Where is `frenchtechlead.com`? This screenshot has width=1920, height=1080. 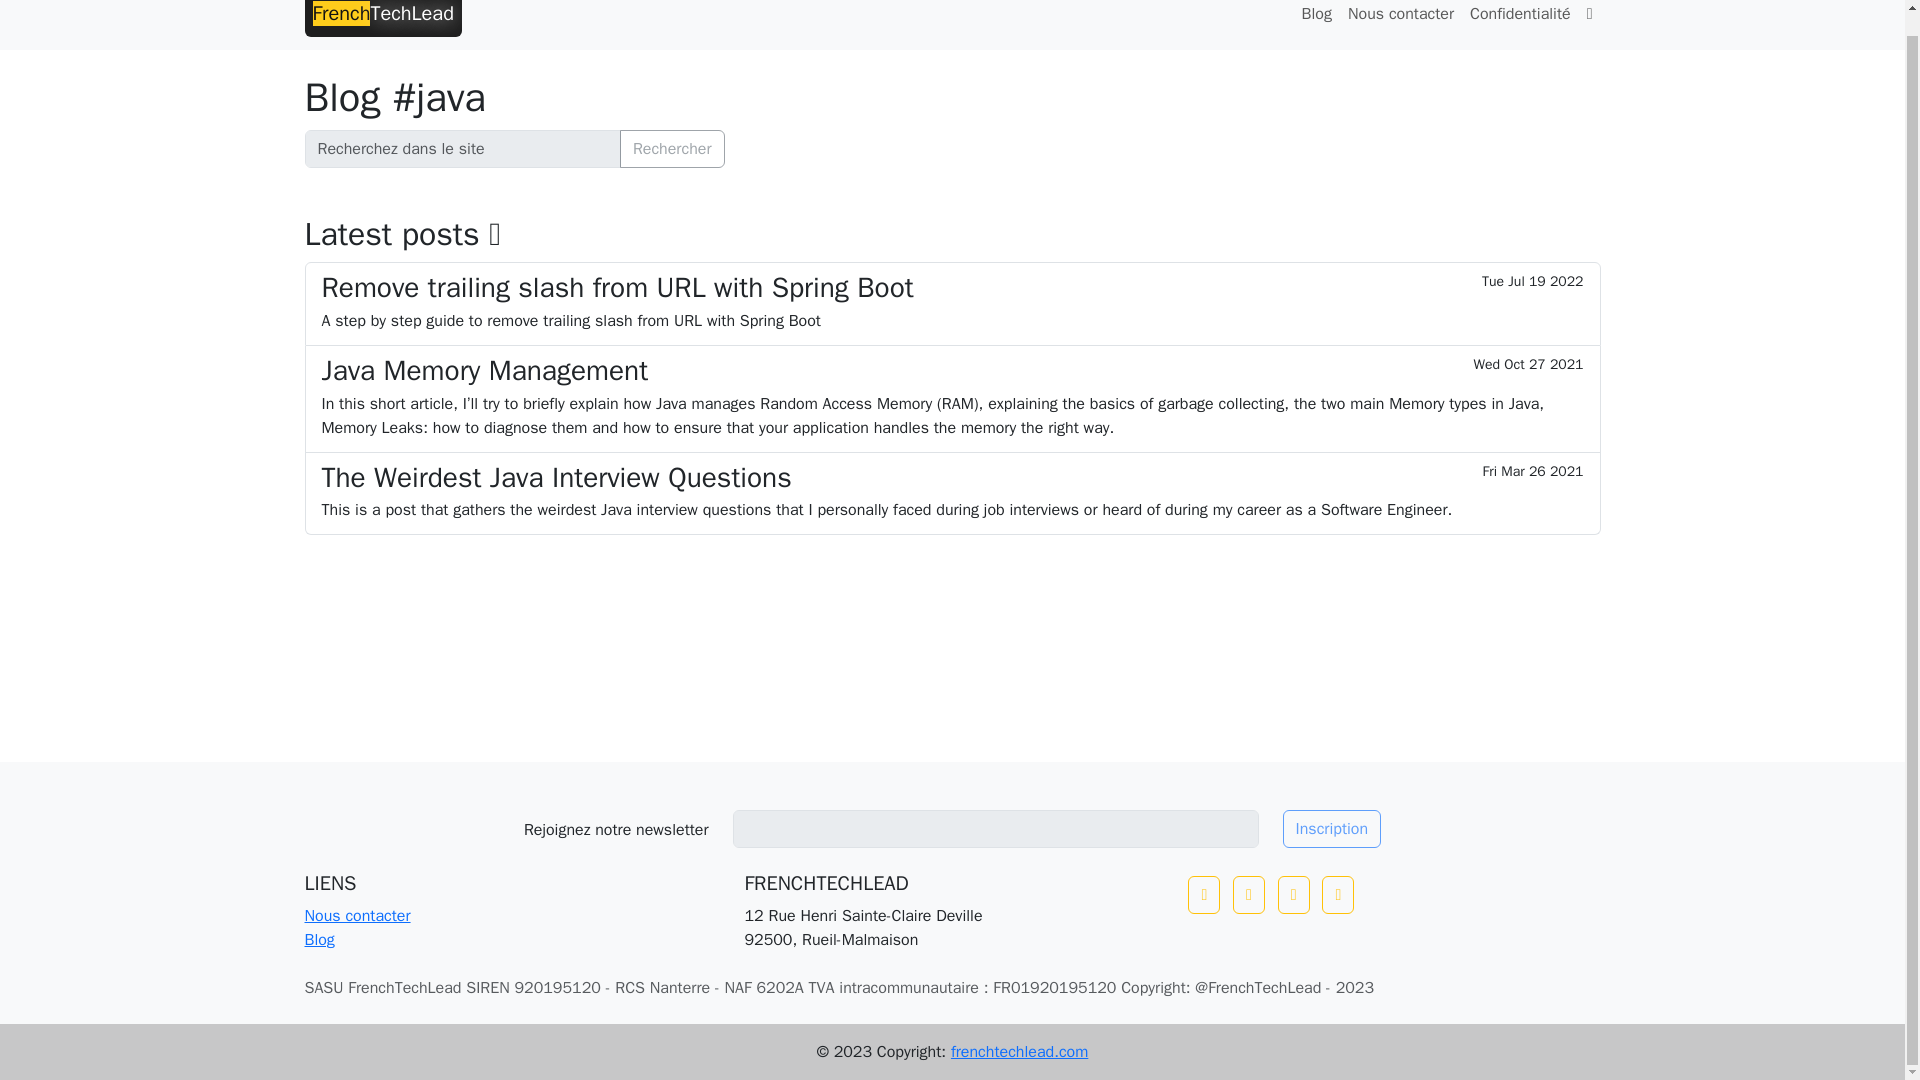 frenchtechlead.com is located at coordinates (1019, 1052).